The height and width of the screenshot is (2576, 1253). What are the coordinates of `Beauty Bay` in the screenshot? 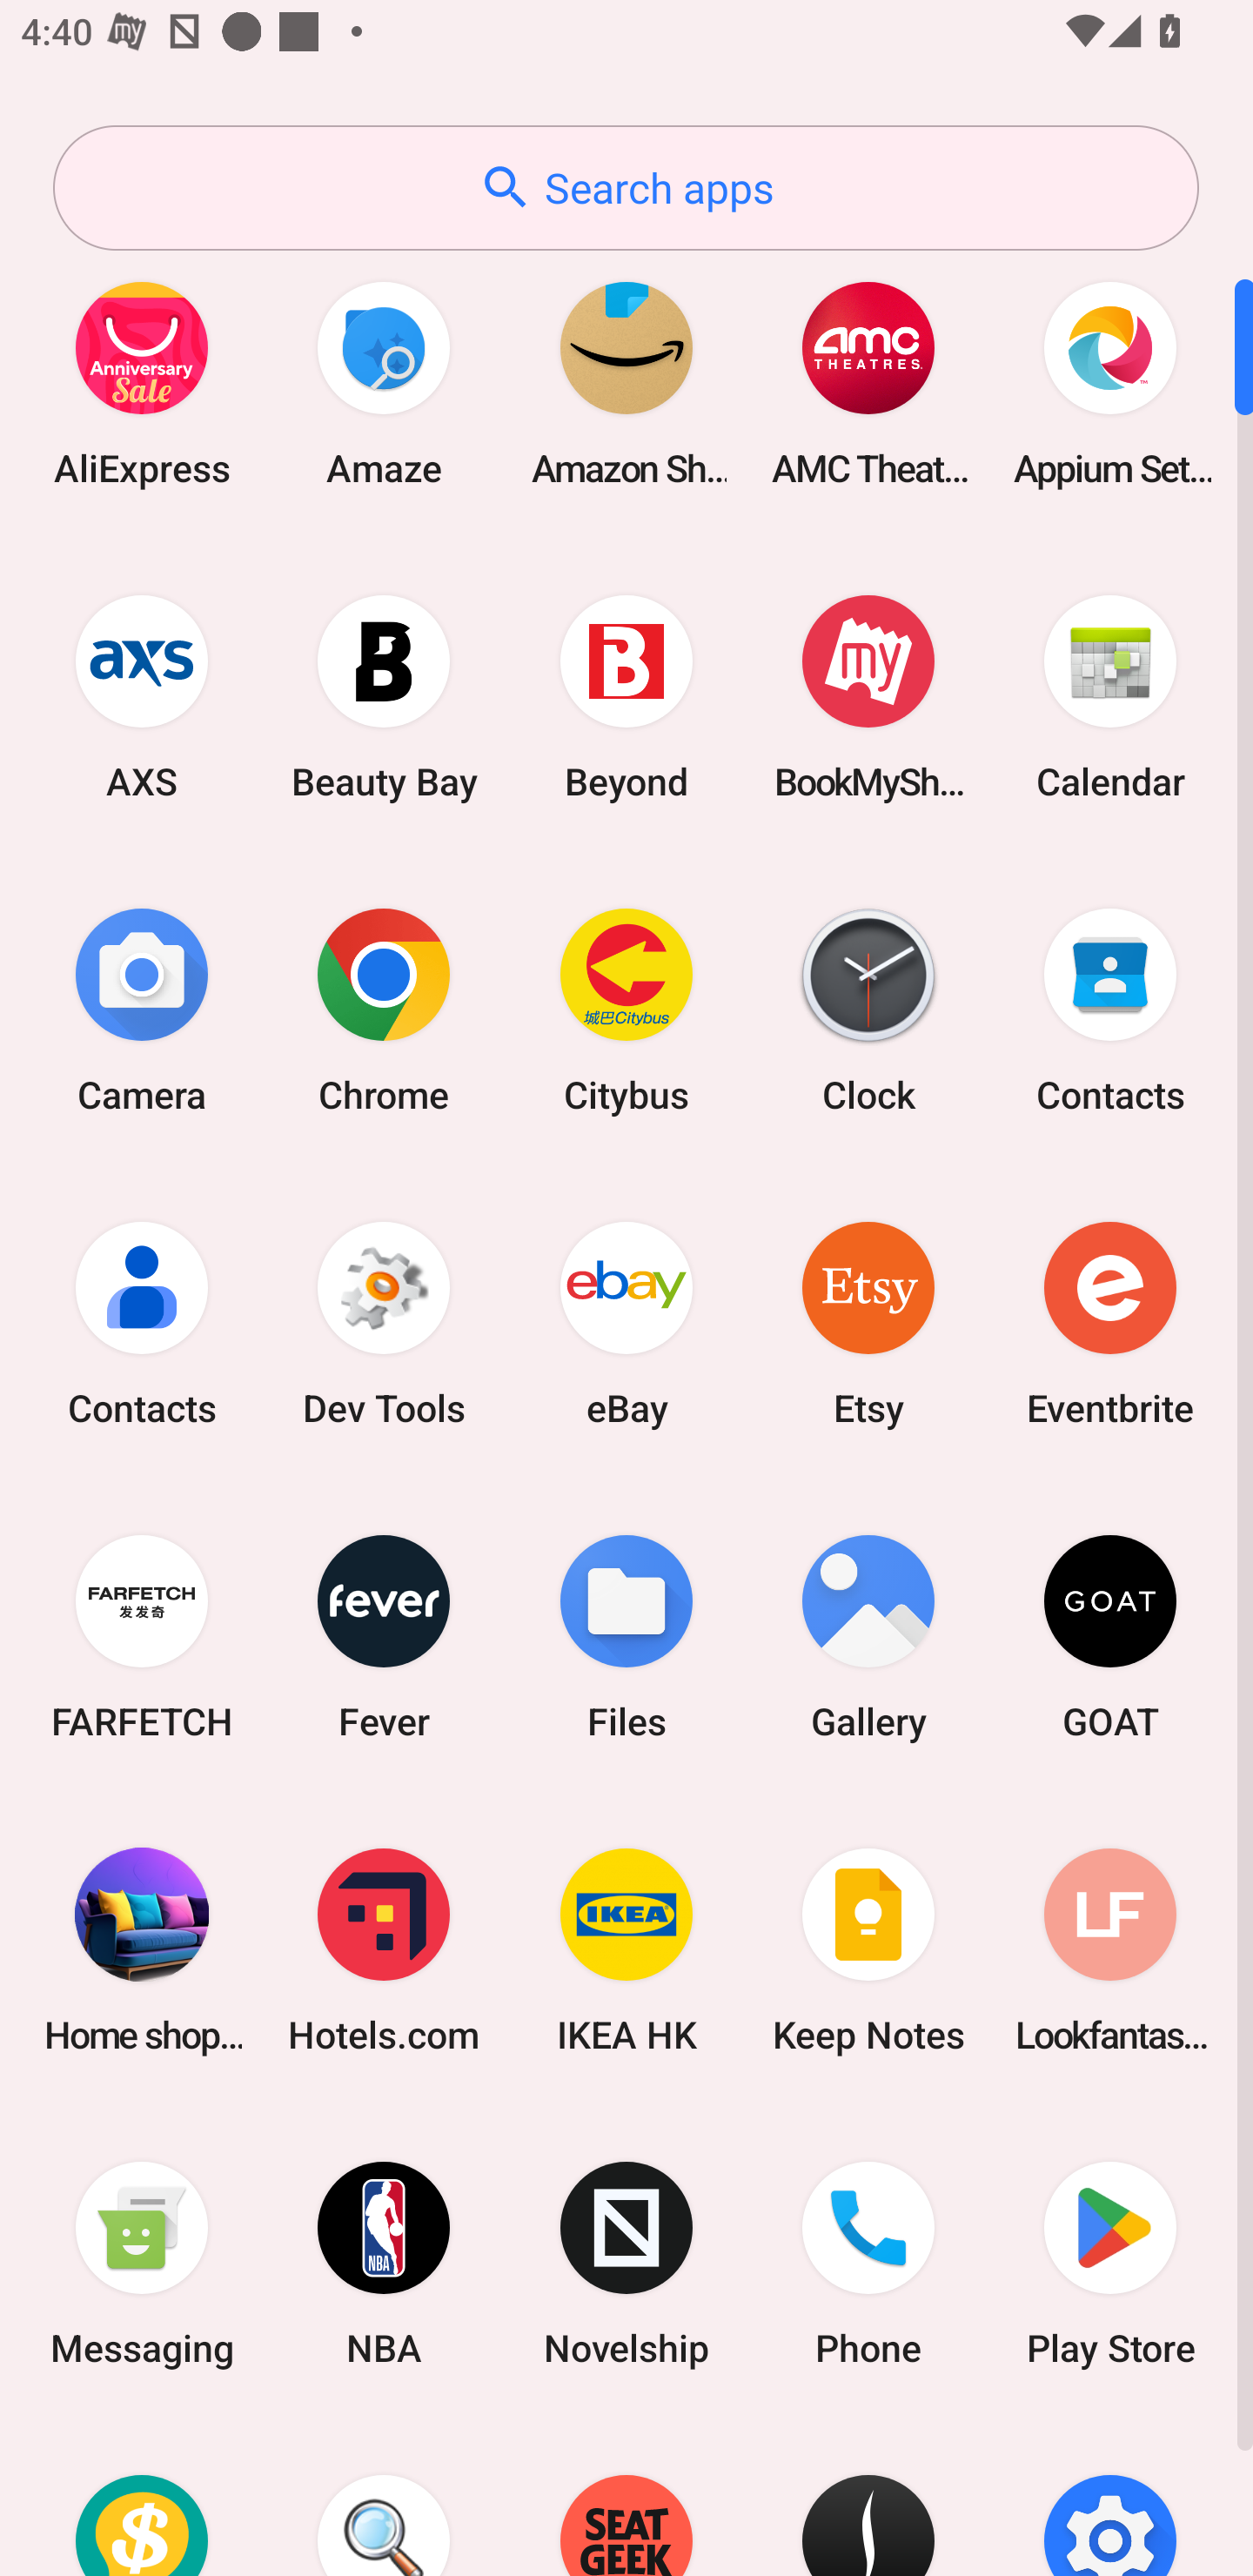 It's located at (384, 696).